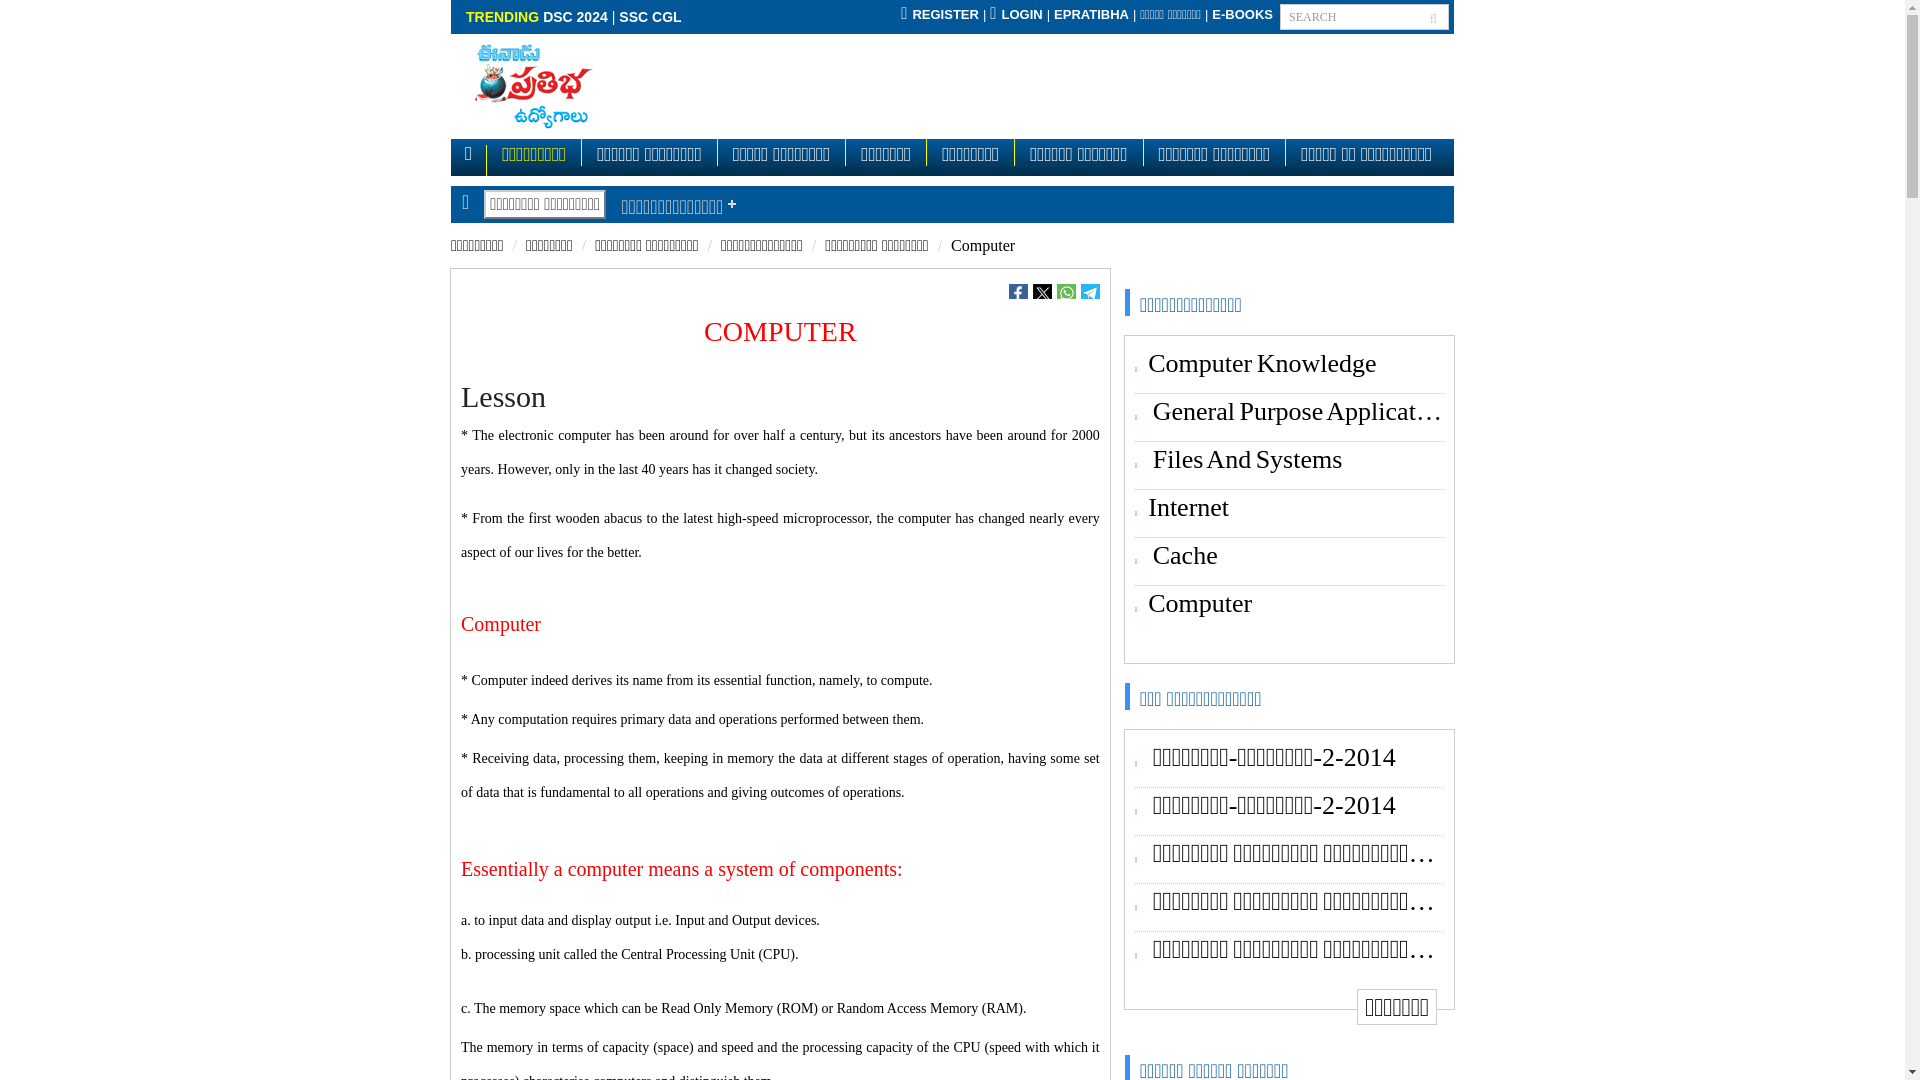 Image resolution: width=1920 pixels, height=1080 pixels. Describe the element at coordinates (1091, 14) in the screenshot. I see `EPRATIBHA` at that location.